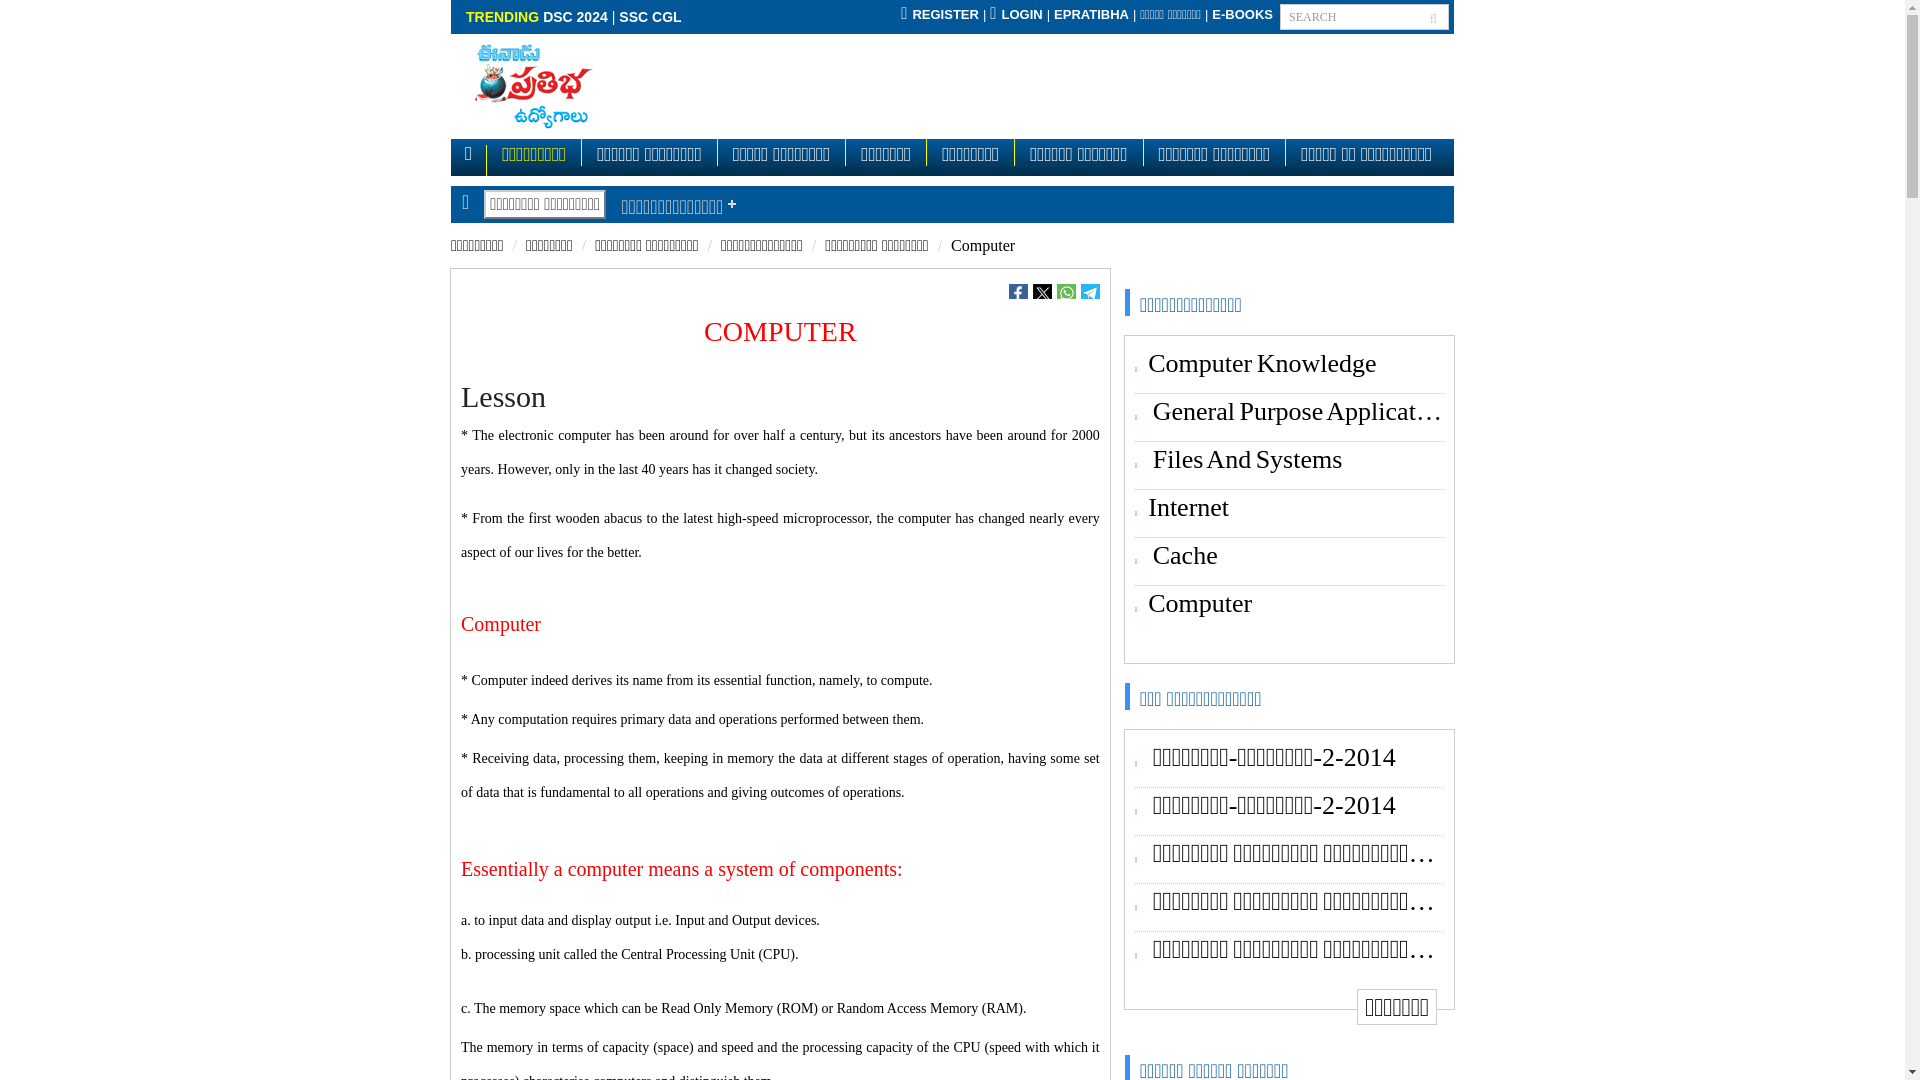 Image resolution: width=1920 pixels, height=1080 pixels. Describe the element at coordinates (1091, 14) in the screenshot. I see `EPRATIBHA` at that location.